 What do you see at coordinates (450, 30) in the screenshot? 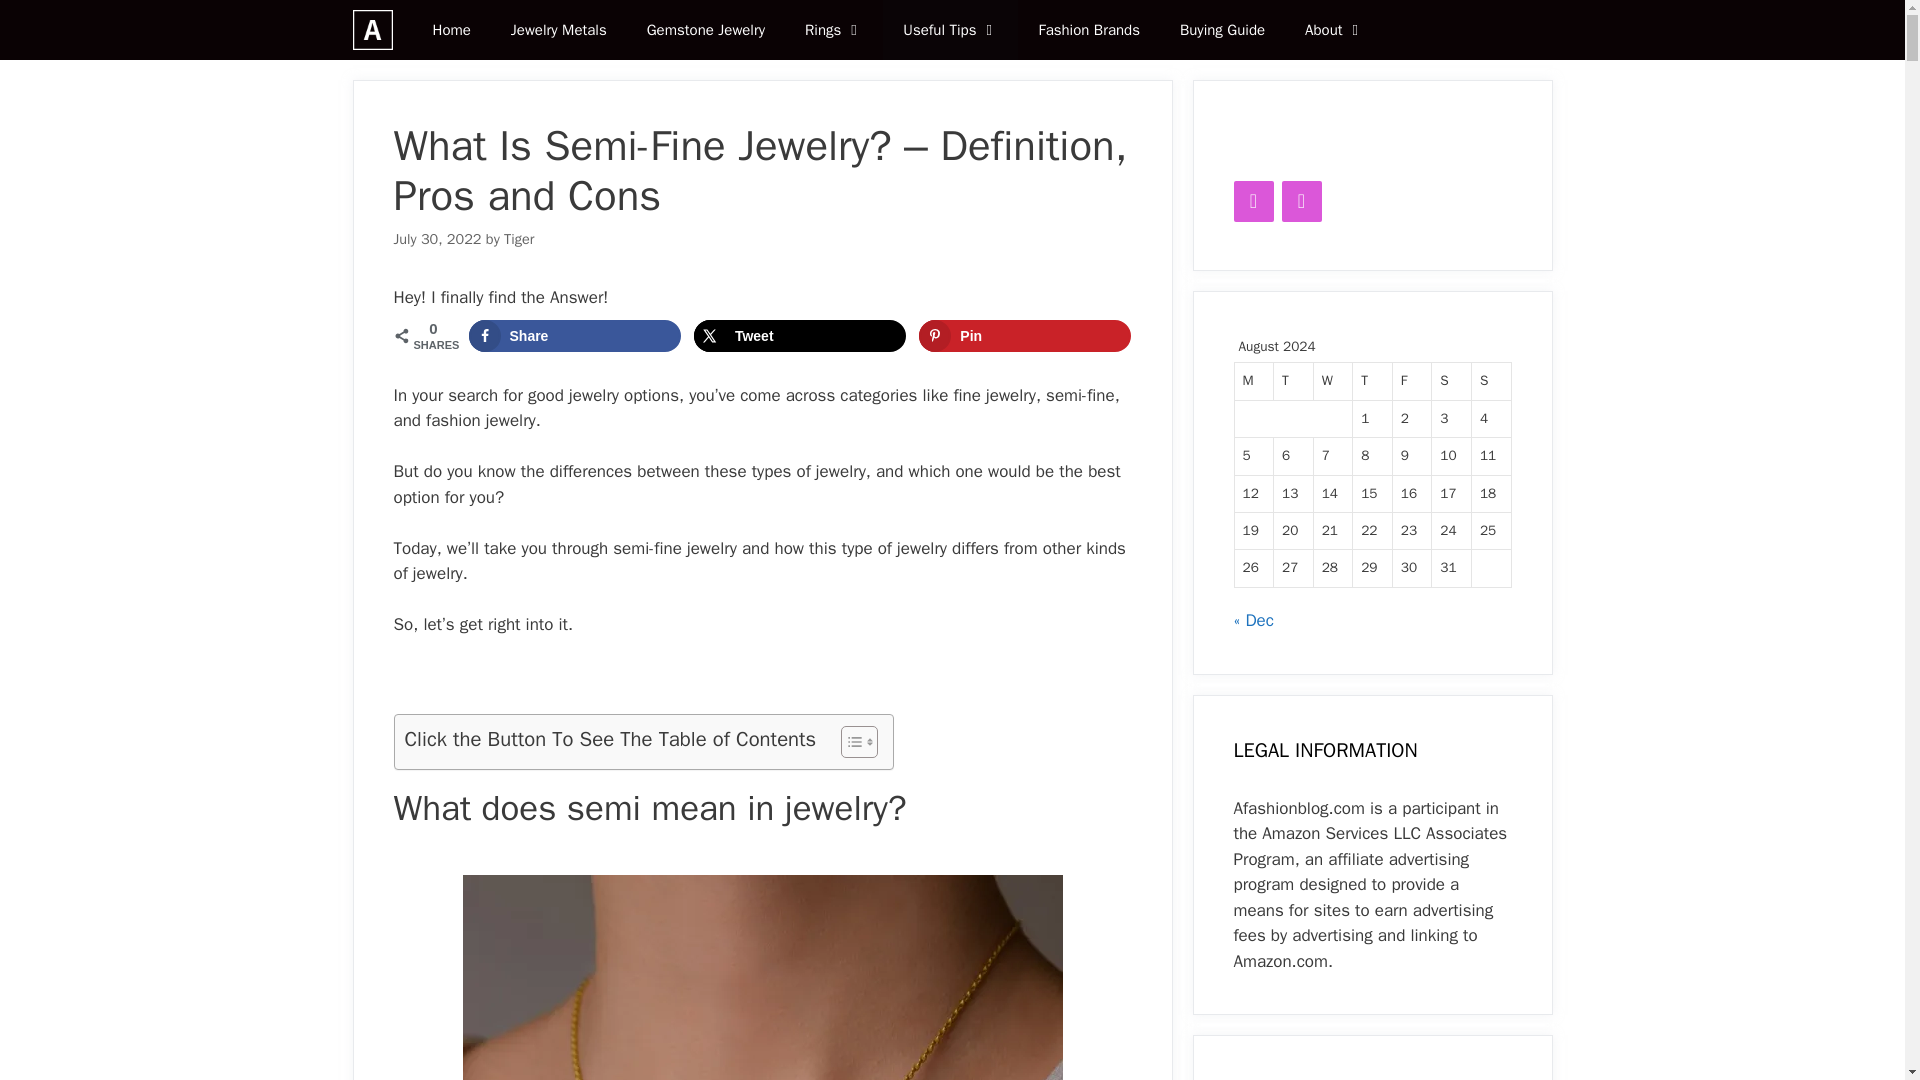
I see `Home` at bounding box center [450, 30].